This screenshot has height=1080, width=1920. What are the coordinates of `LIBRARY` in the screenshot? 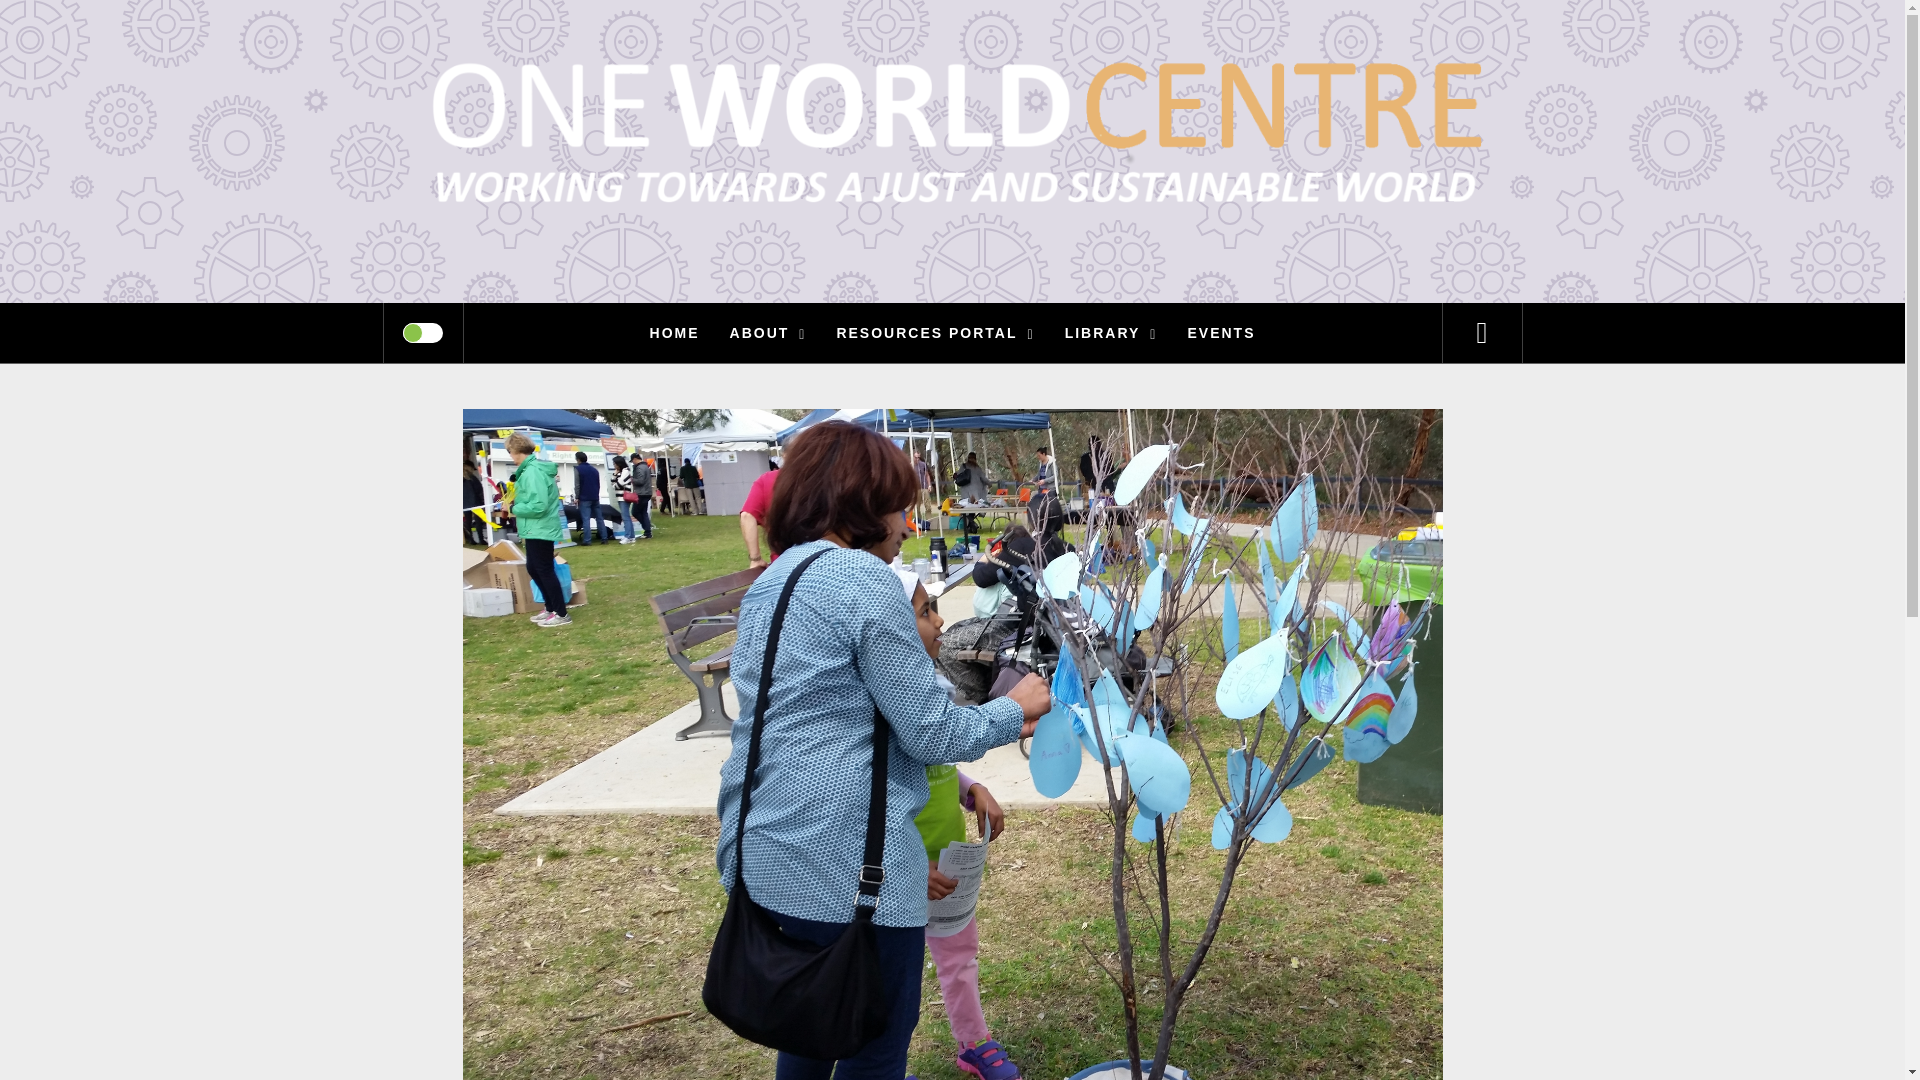 It's located at (1112, 332).